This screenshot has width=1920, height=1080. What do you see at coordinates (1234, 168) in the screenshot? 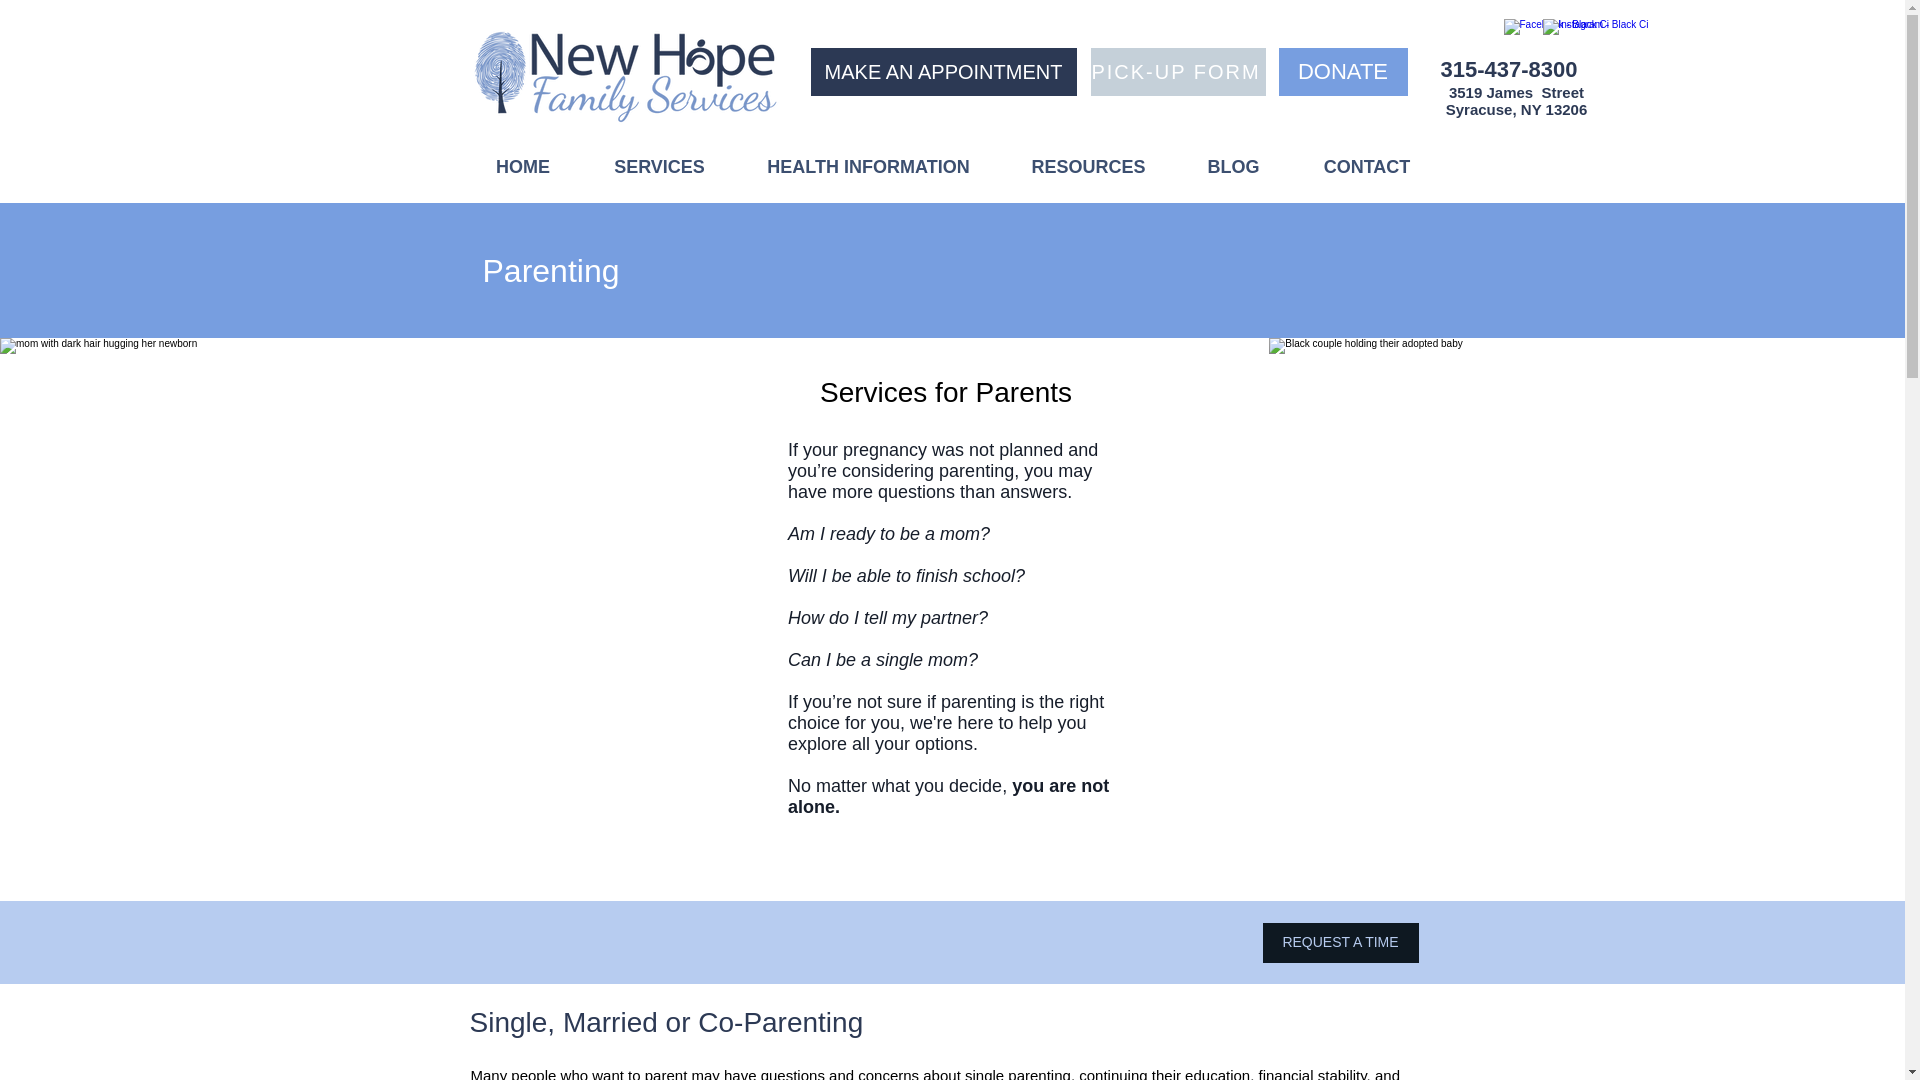
I see `BLOG` at bounding box center [1234, 168].